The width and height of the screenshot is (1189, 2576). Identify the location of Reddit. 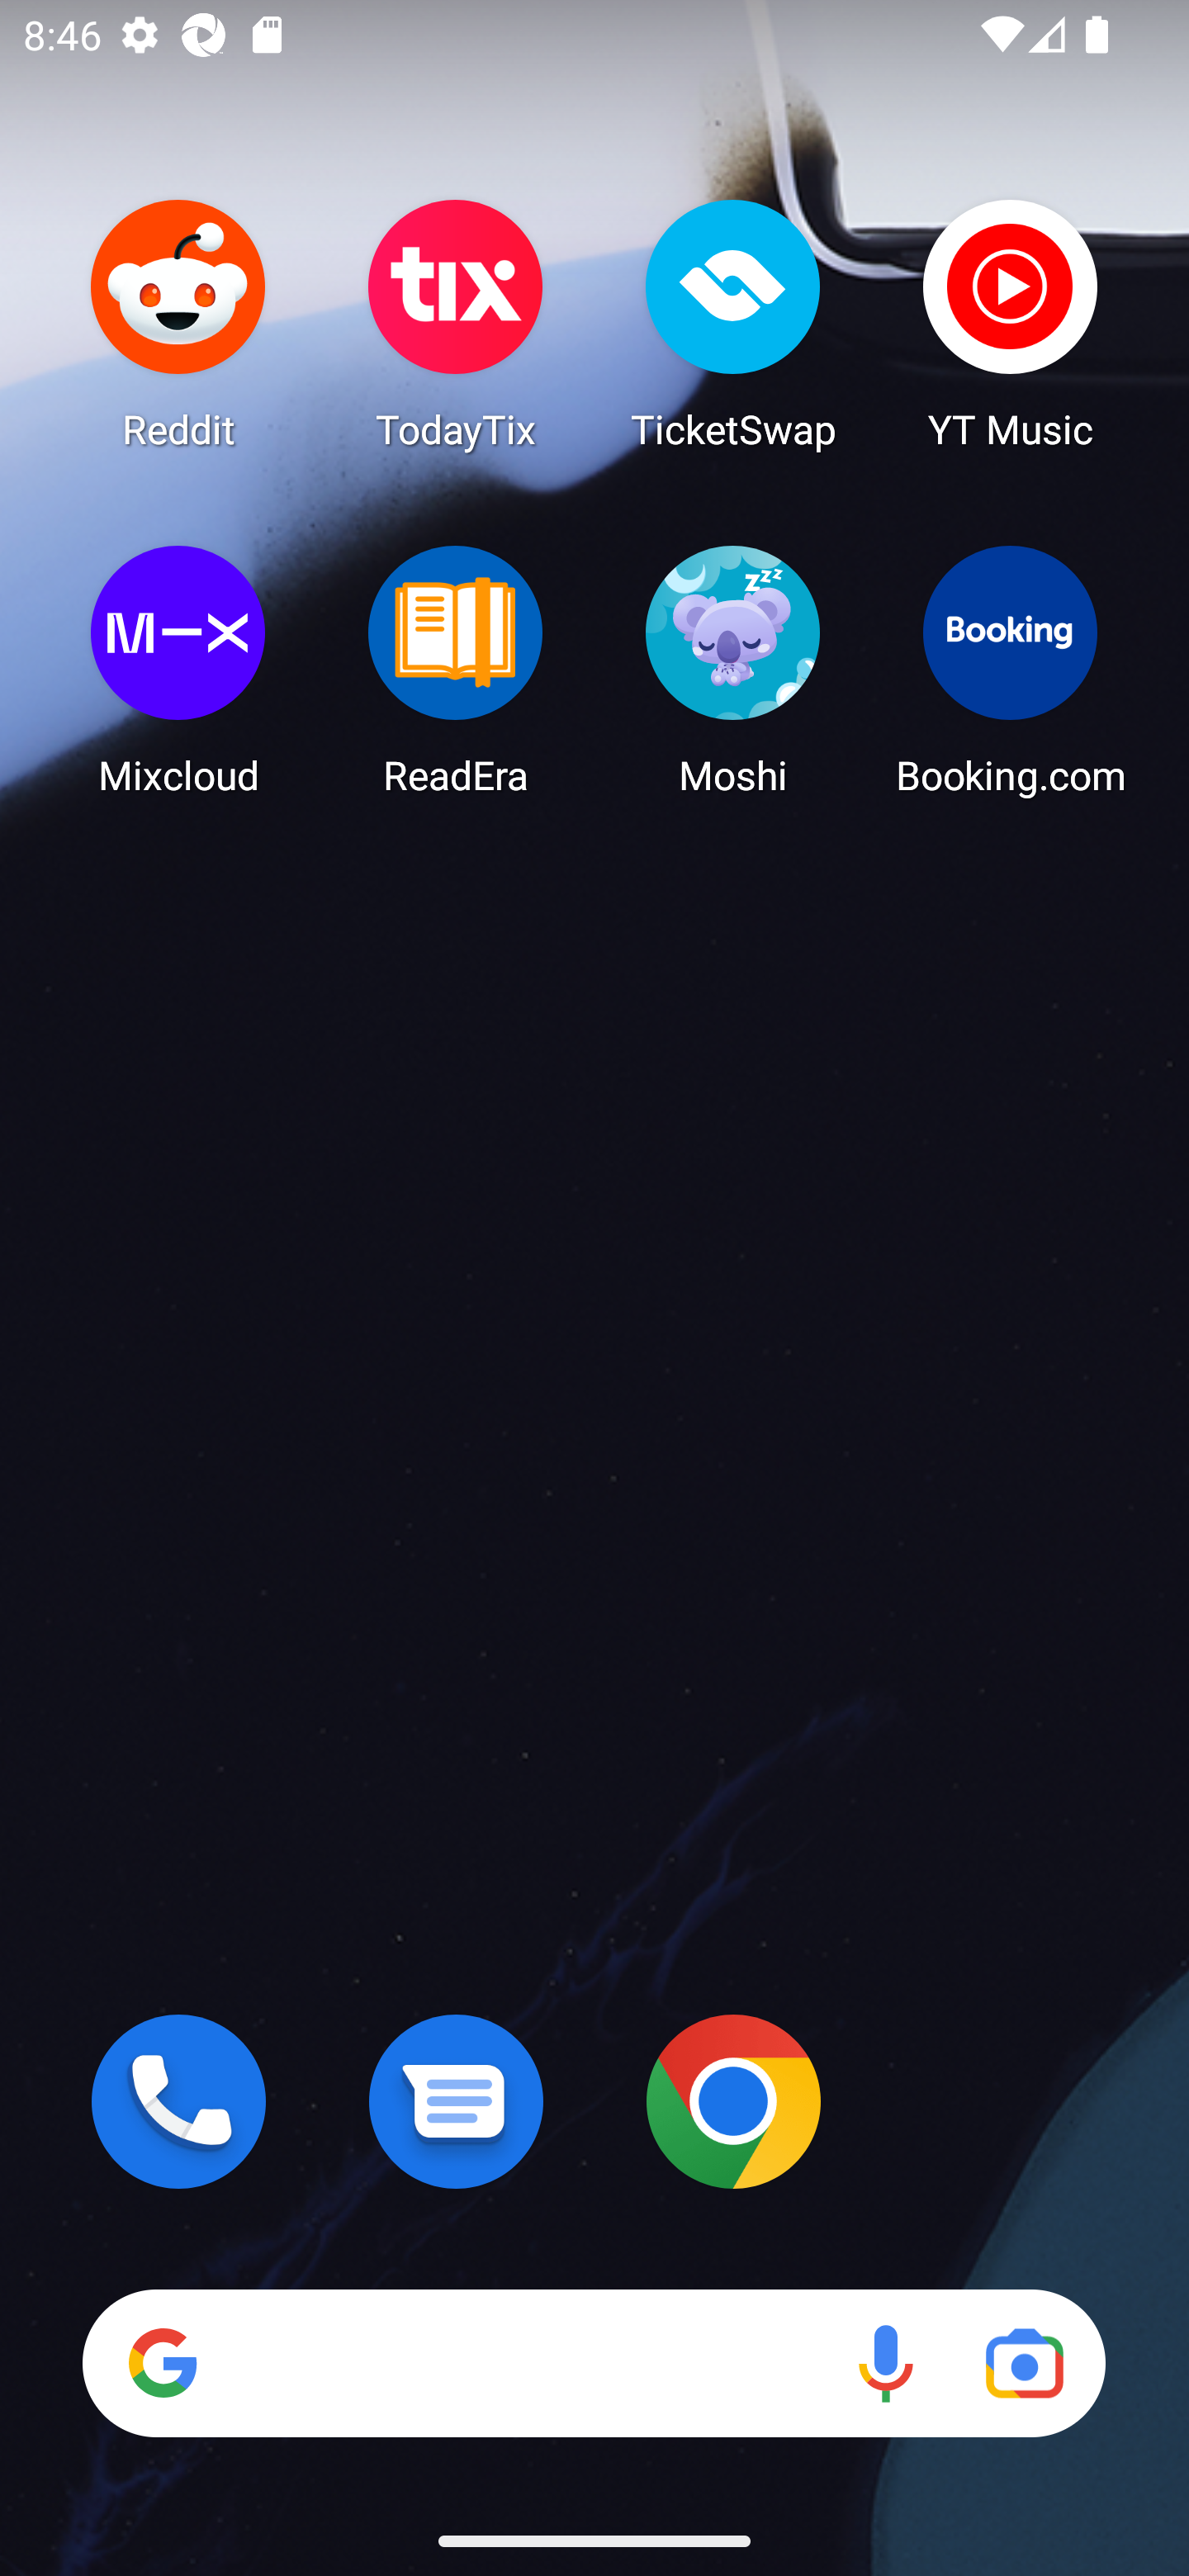
(178, 324).